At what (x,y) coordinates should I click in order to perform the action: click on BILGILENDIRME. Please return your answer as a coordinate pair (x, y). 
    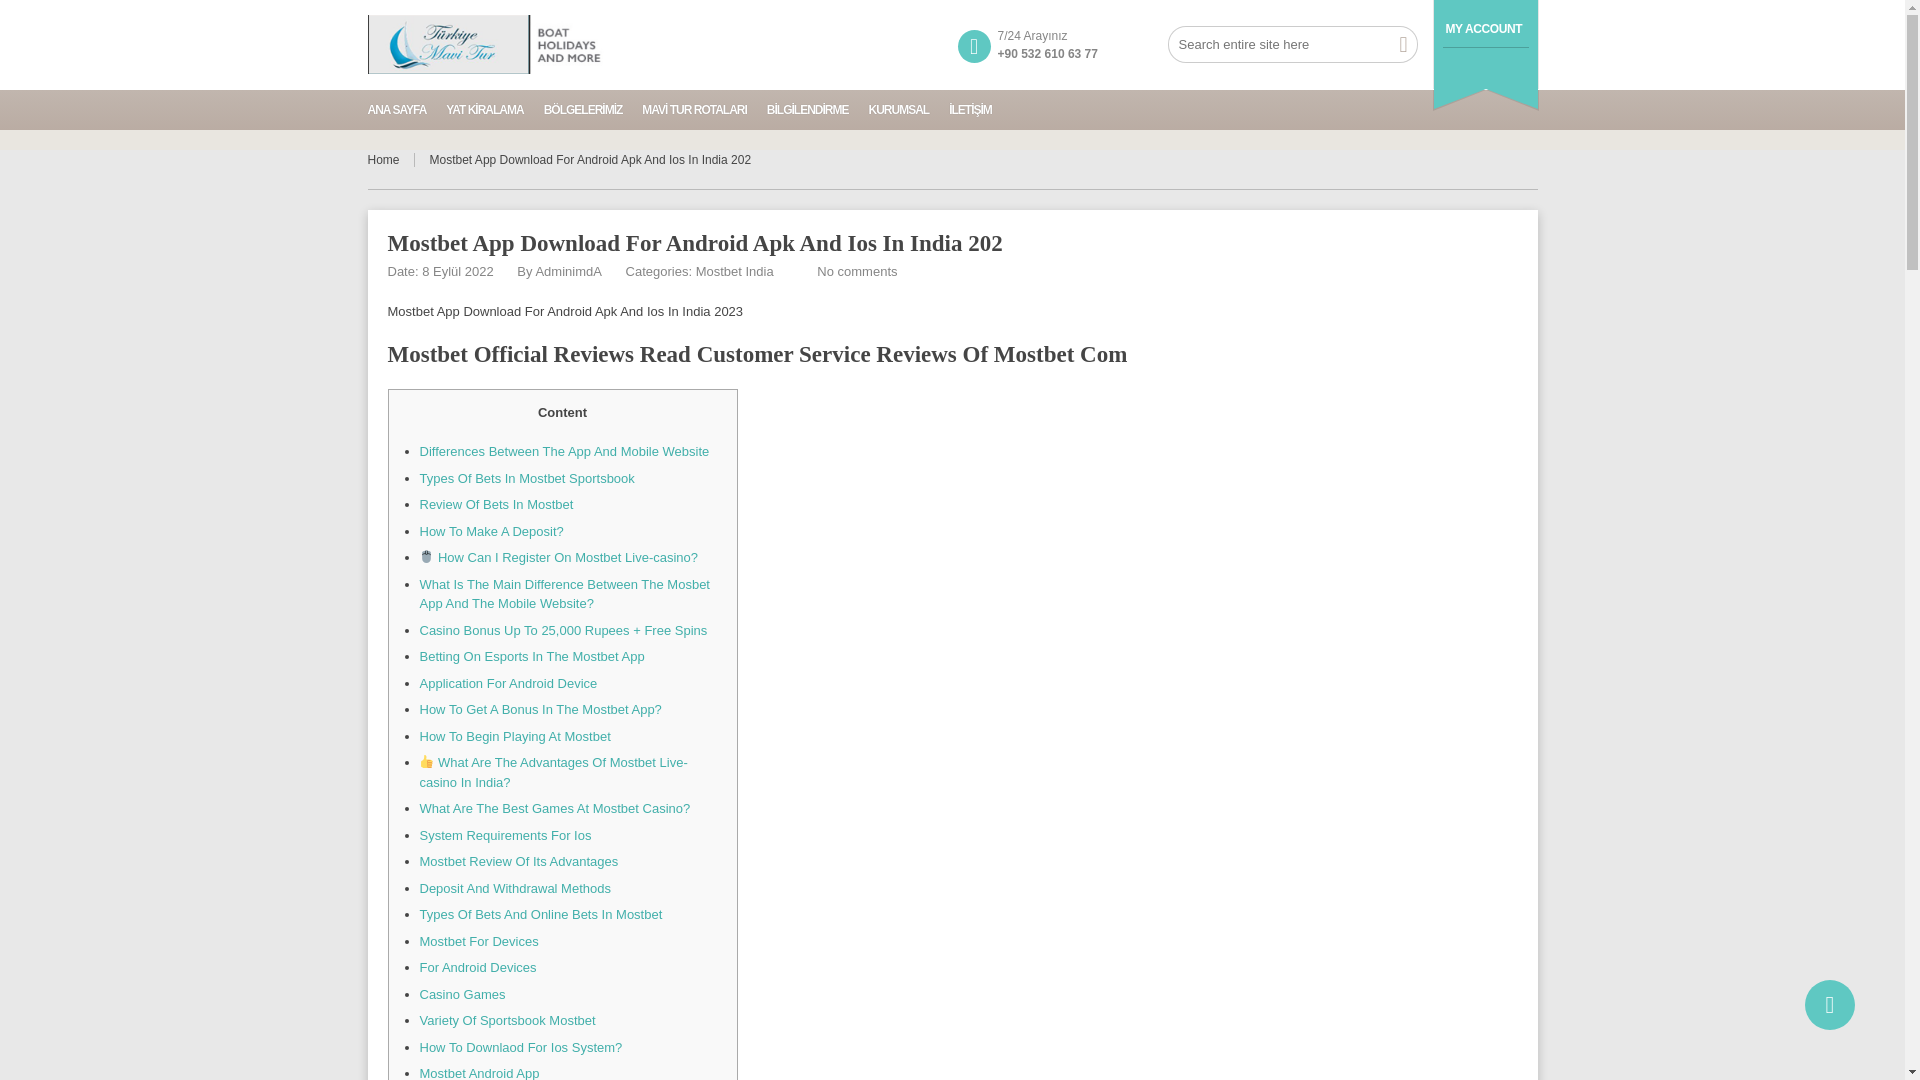
    Looking at the image, I should click on (807, 109).